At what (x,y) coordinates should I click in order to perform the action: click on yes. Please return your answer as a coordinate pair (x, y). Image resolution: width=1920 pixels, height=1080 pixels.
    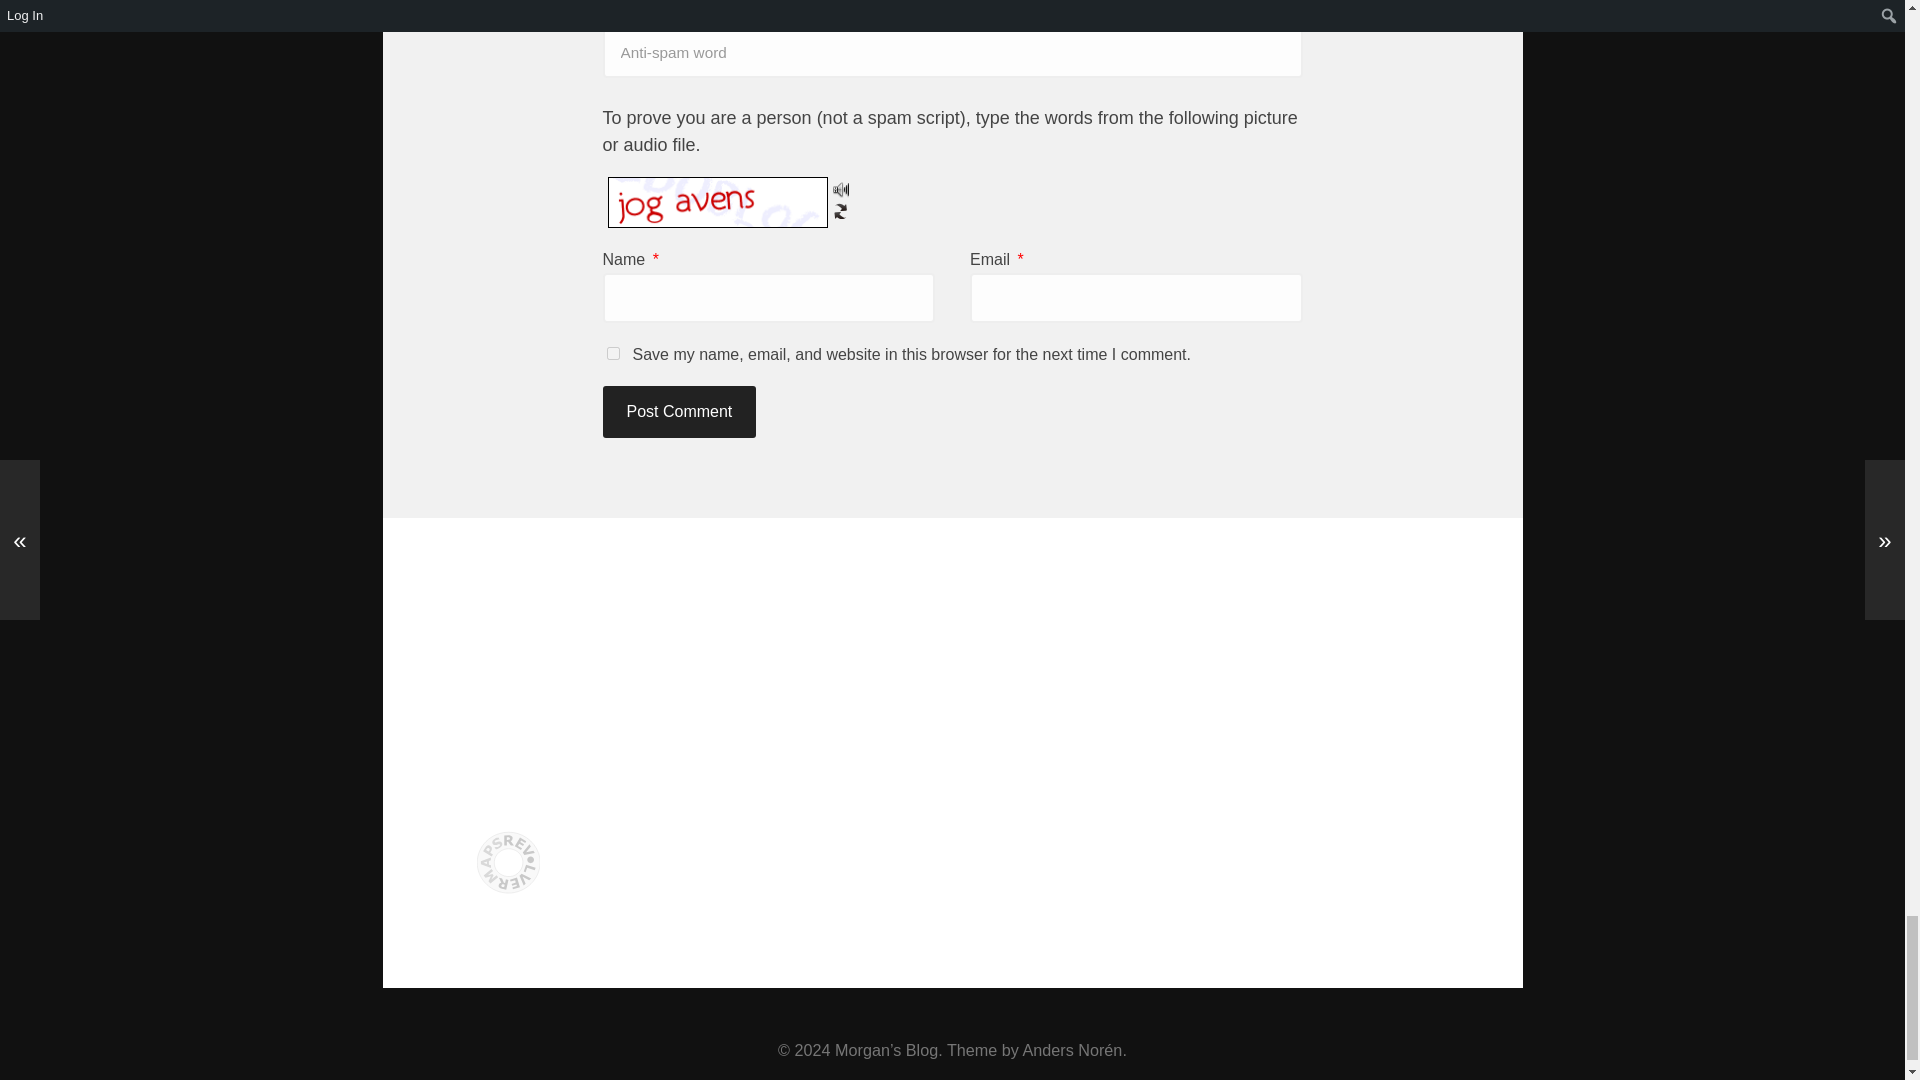
    Looking at the image, I should click on (612, 352).